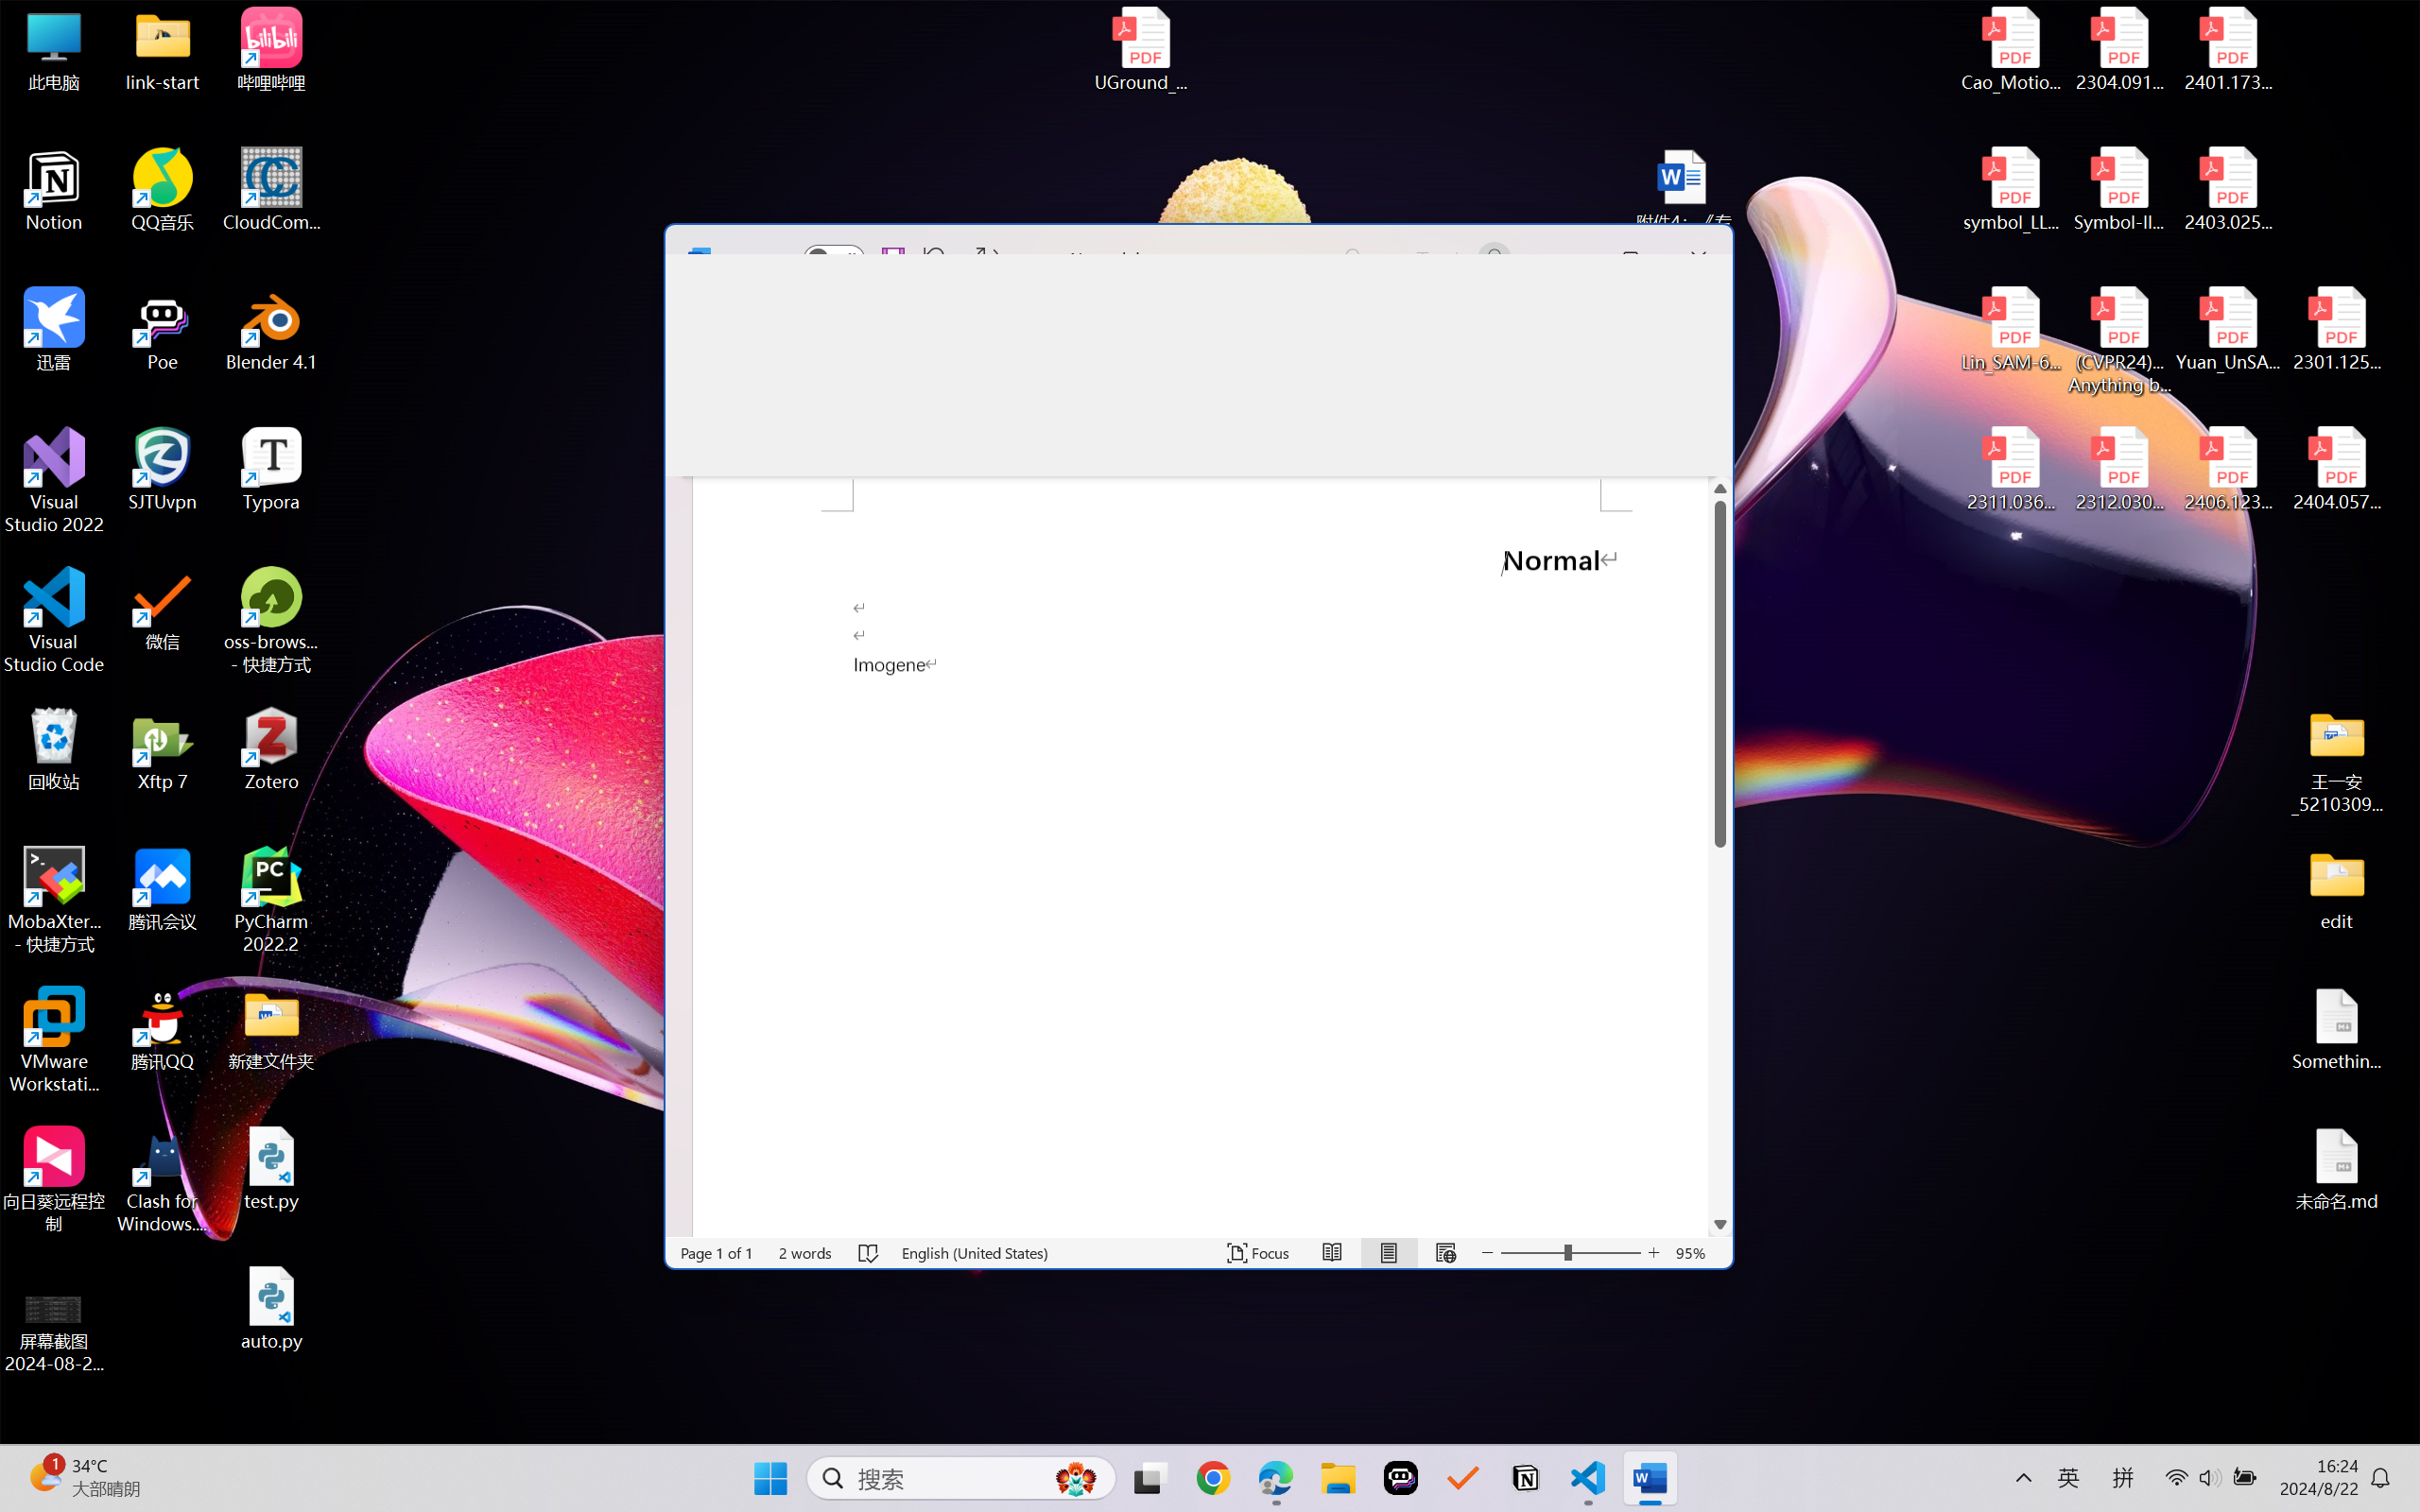 Image resolution: width=2420 pixels, height=1512 pixels. What do you see at coordinates (163, 749) in the screenshot?
I see `Xftp 7` at bounding box center [163, 749].